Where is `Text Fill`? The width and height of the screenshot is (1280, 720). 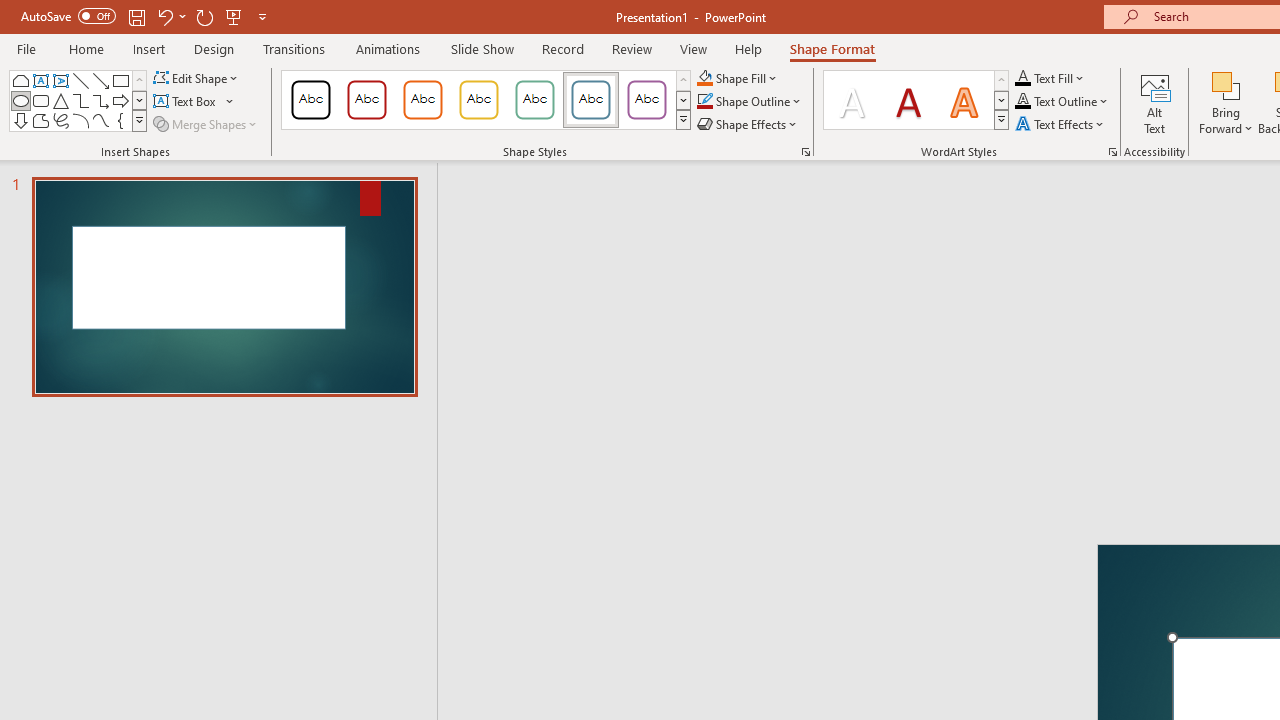 Text Fill is located at coordinates (1050, 78).